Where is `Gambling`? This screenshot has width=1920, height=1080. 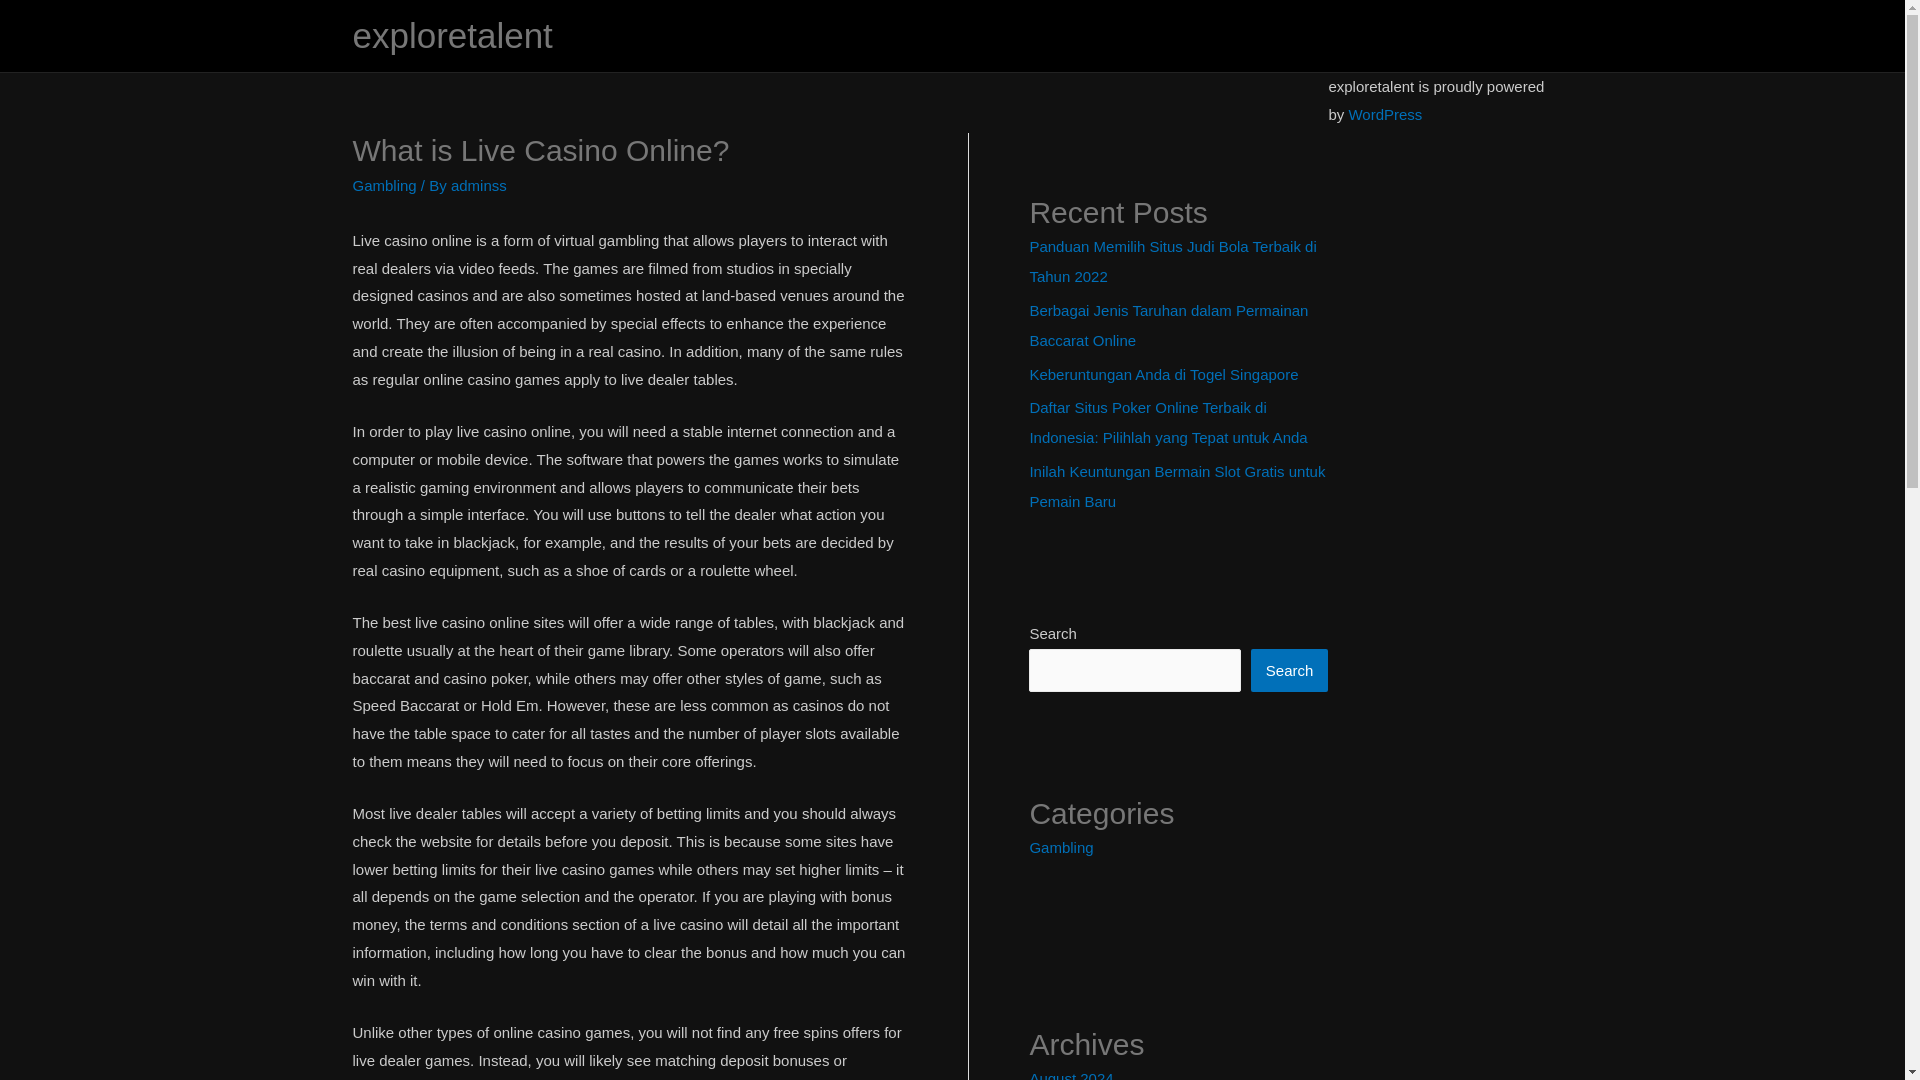
Gambling is located at coordinates (1060, 848).